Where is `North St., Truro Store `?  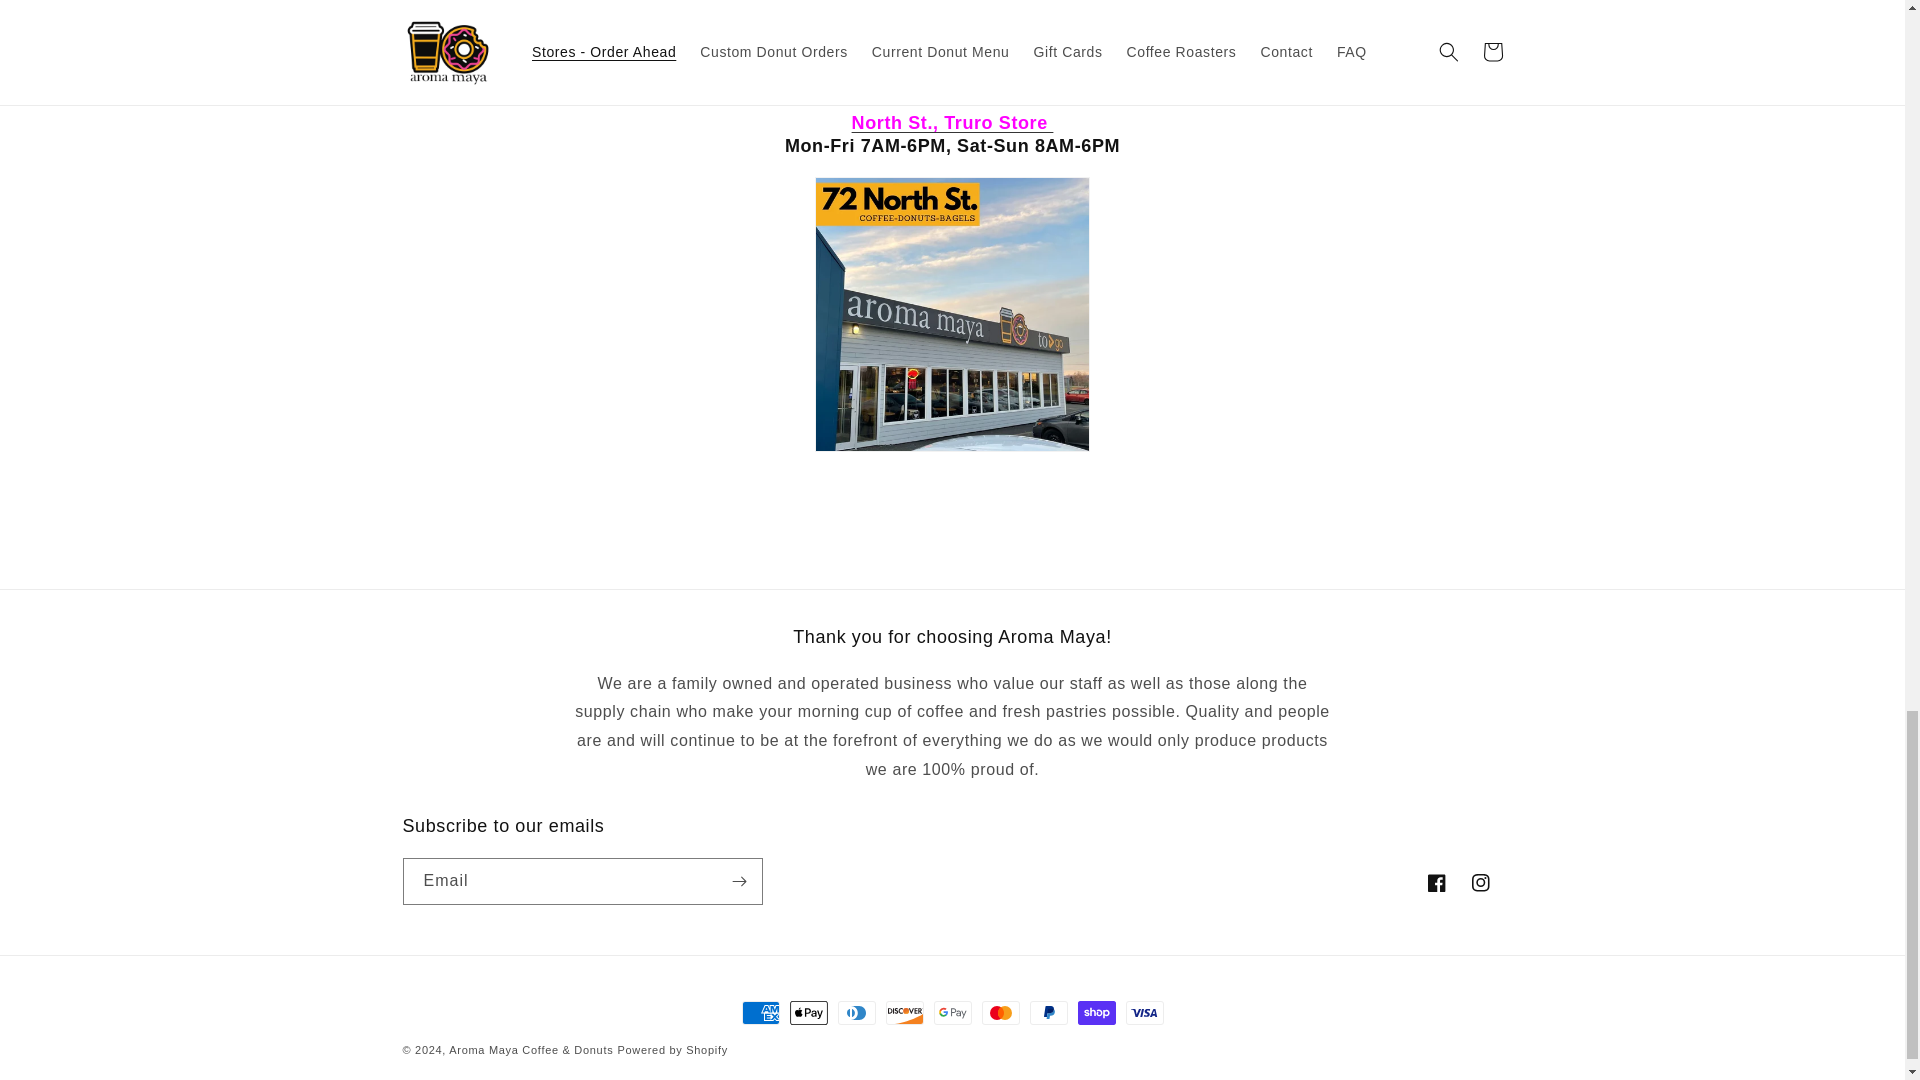 North St., Truro Store  is located at coordinates (953, 122).